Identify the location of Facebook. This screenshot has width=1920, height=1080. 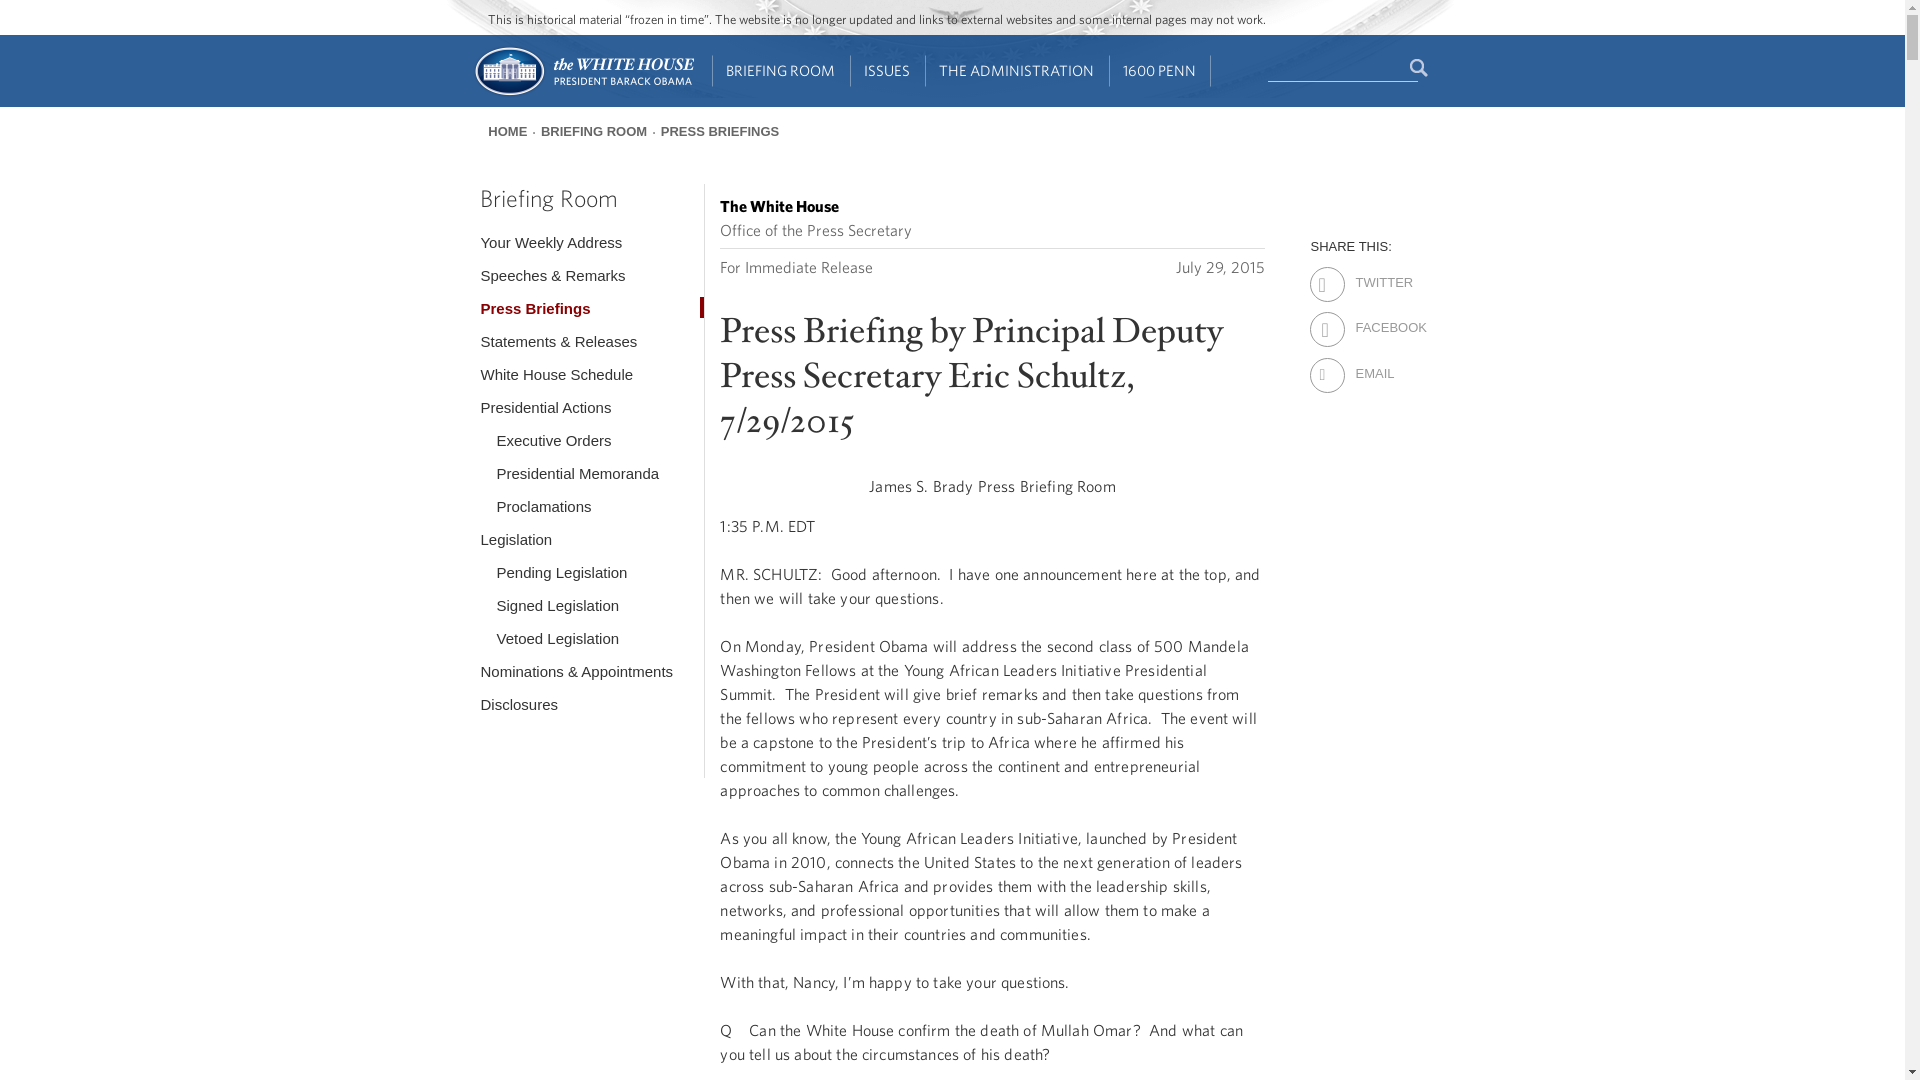
(1372, 315).